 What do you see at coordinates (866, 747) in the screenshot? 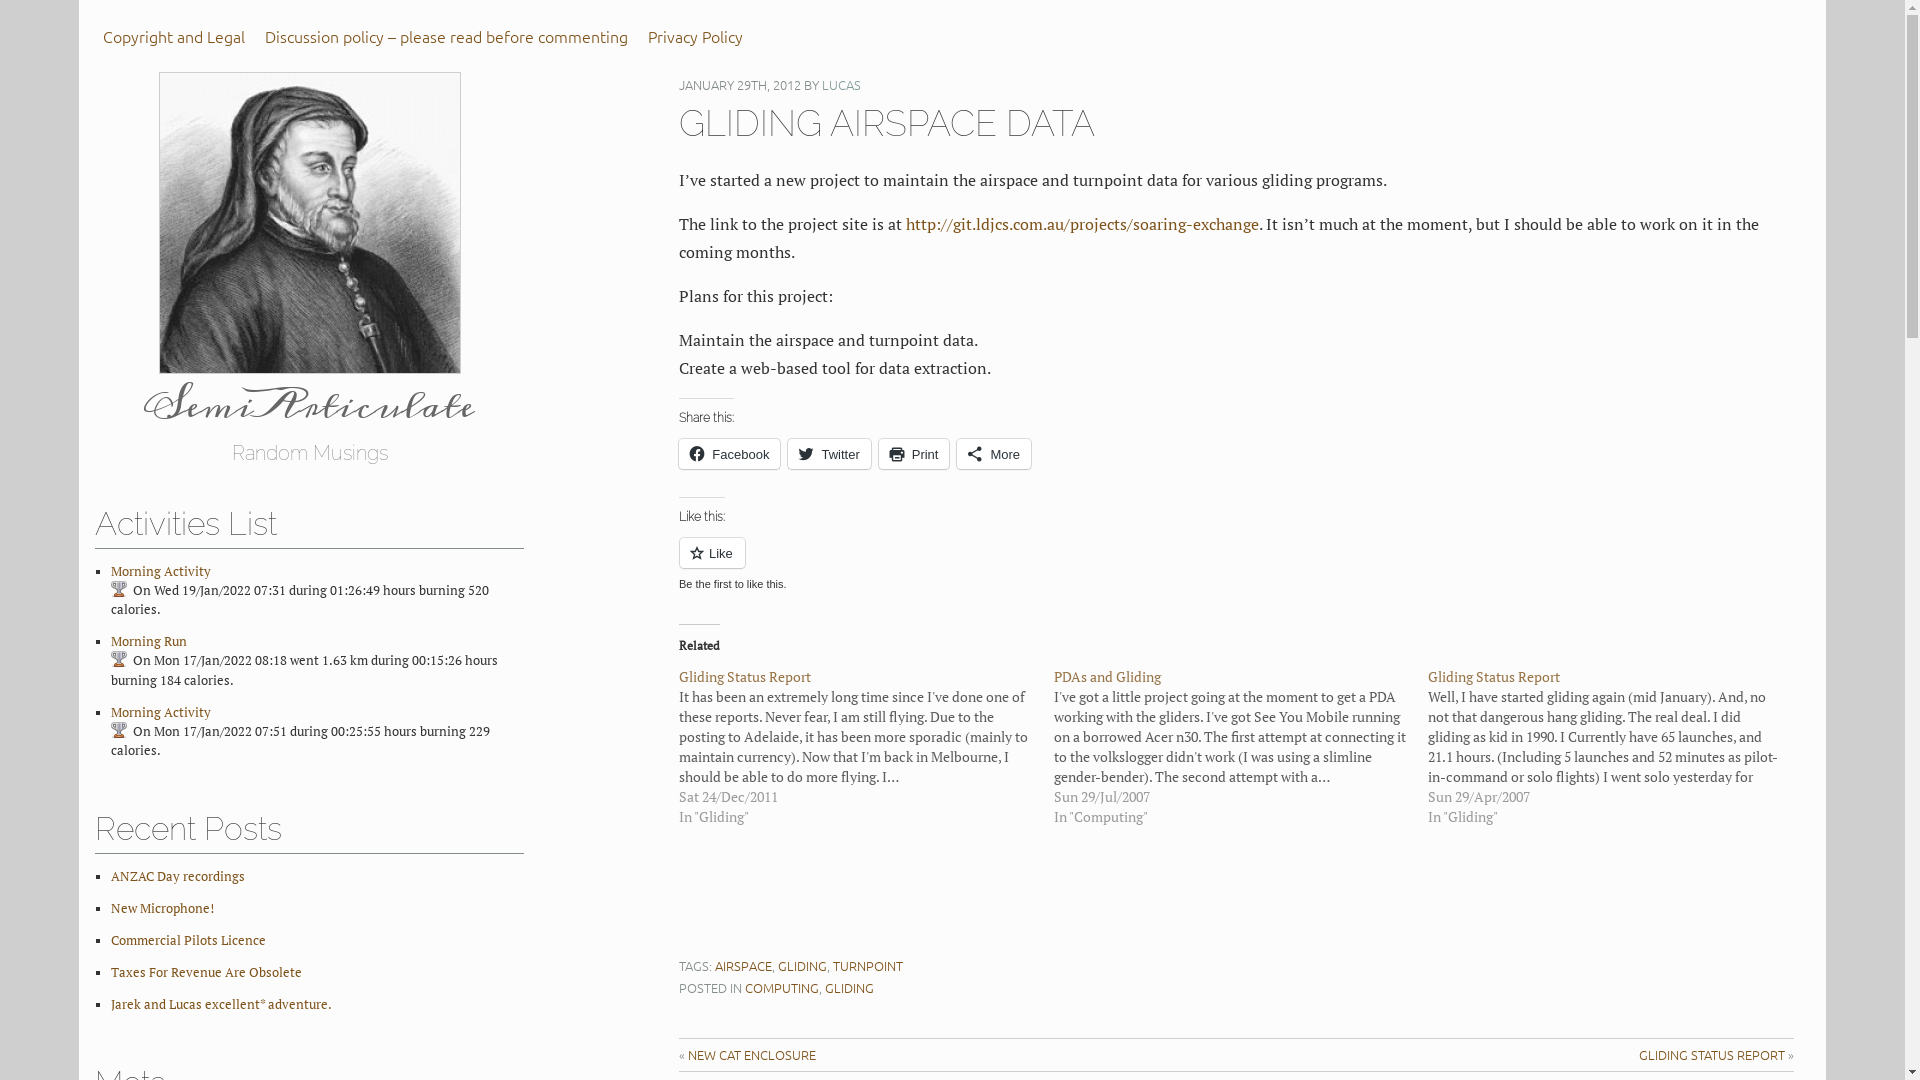
I see `Gliding Status Report` at bounding box center [866, 747].